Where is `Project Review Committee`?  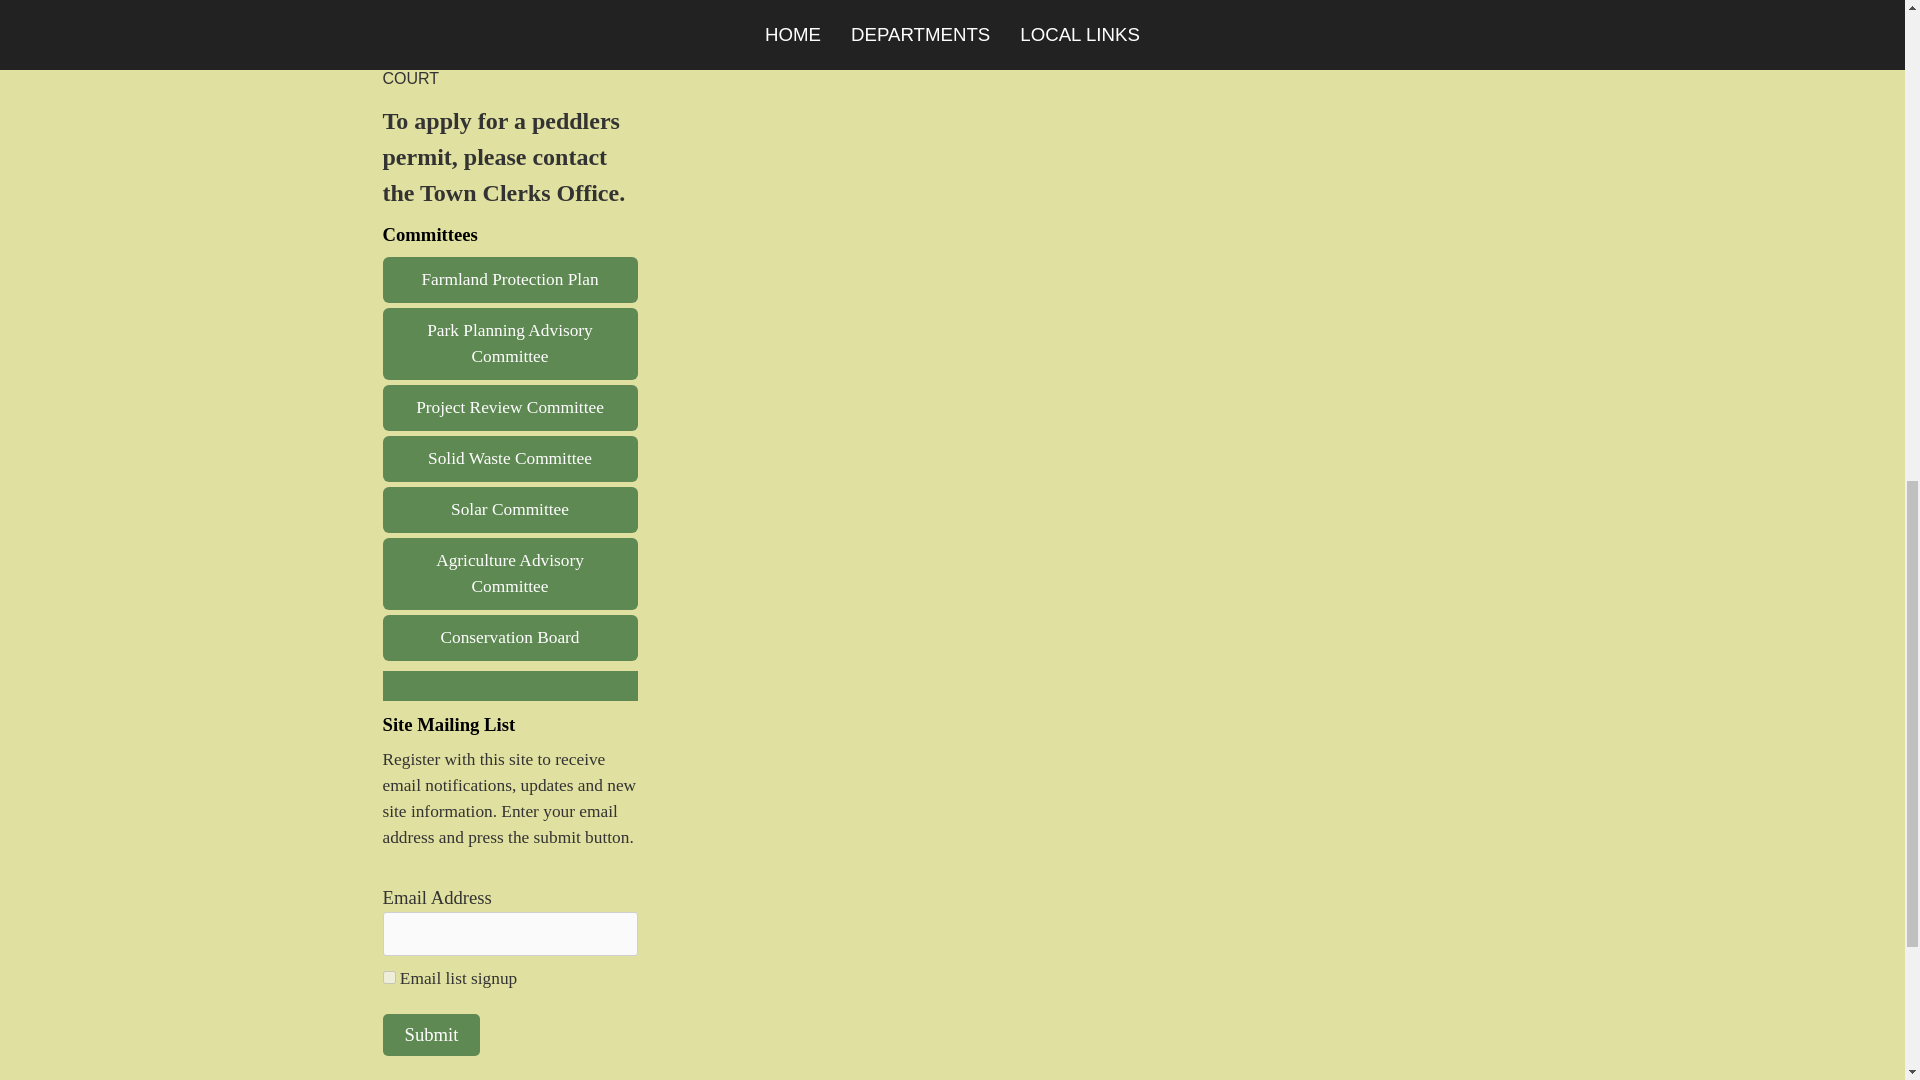 Project Review Committee is located at coordinates (510, 407).